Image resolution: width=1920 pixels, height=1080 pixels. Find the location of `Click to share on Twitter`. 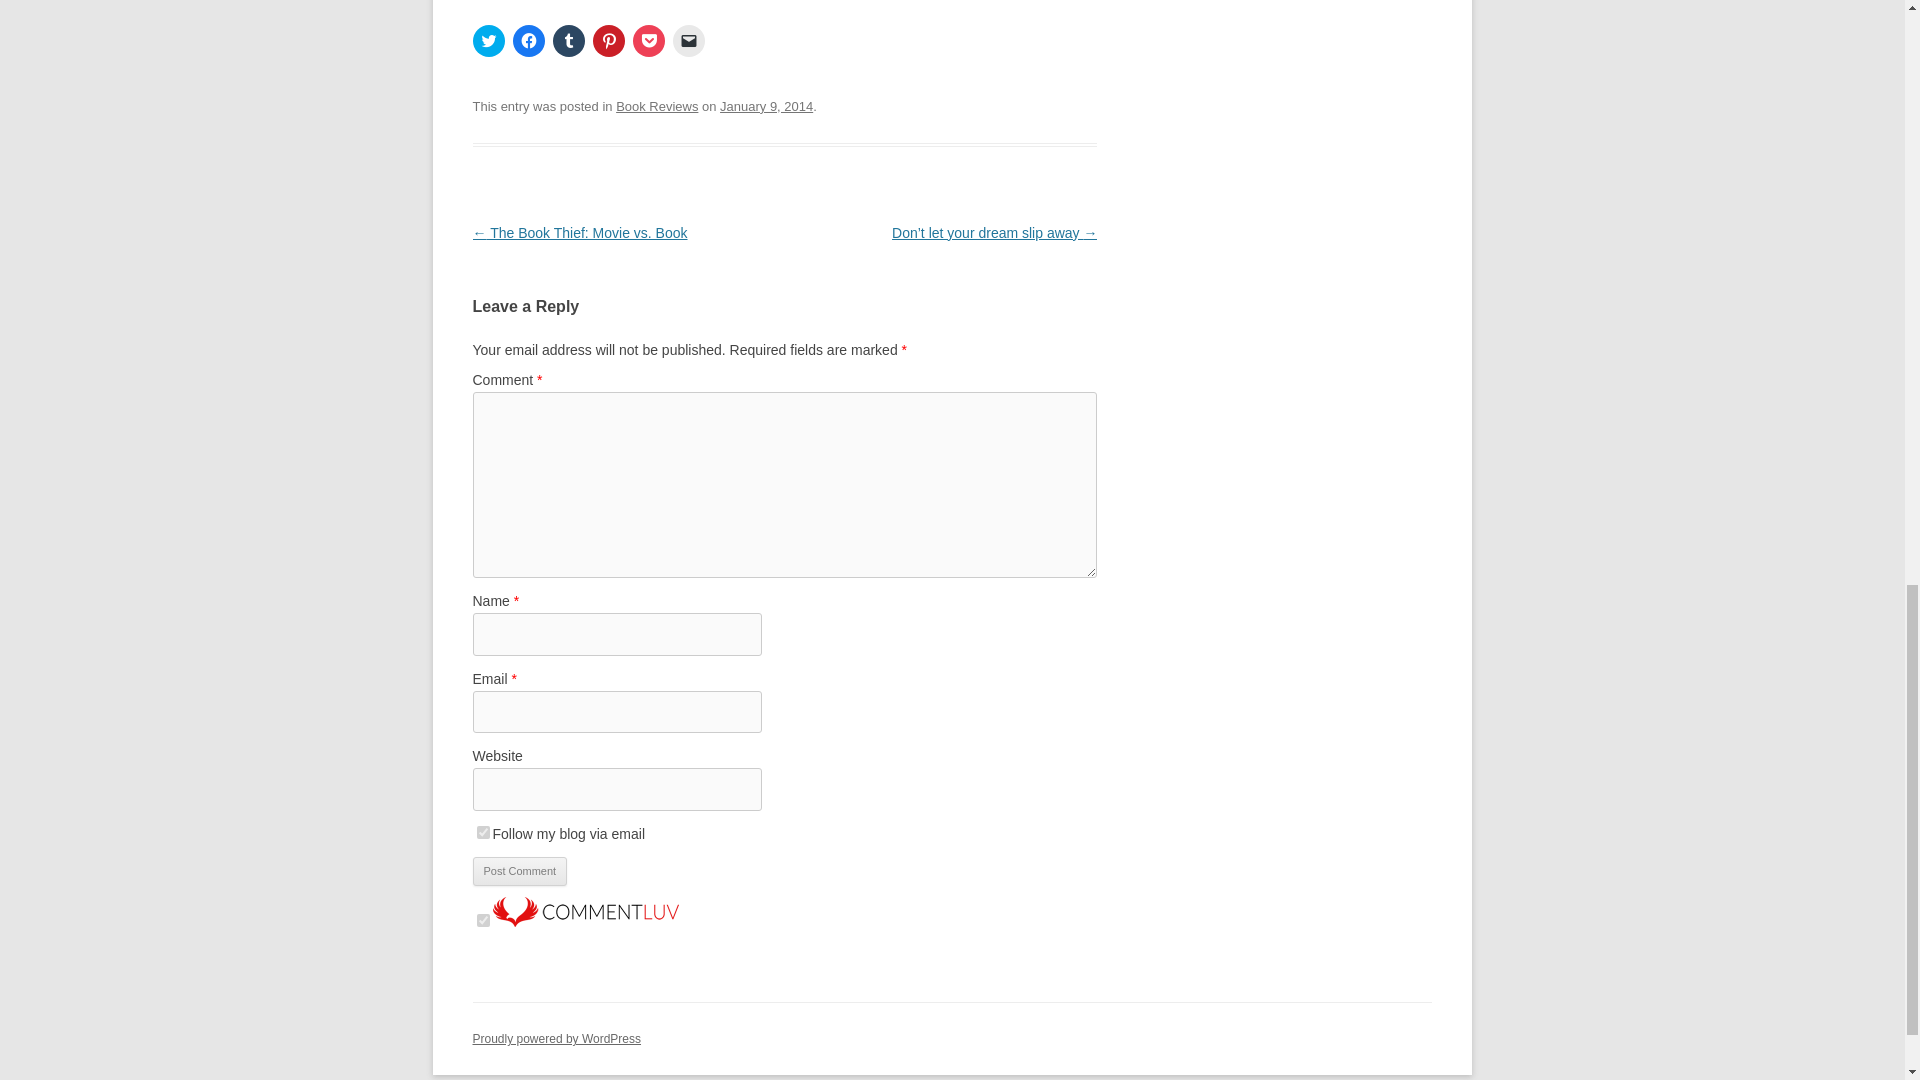

Click to share on Twitter is located at coordinates (488, 40).